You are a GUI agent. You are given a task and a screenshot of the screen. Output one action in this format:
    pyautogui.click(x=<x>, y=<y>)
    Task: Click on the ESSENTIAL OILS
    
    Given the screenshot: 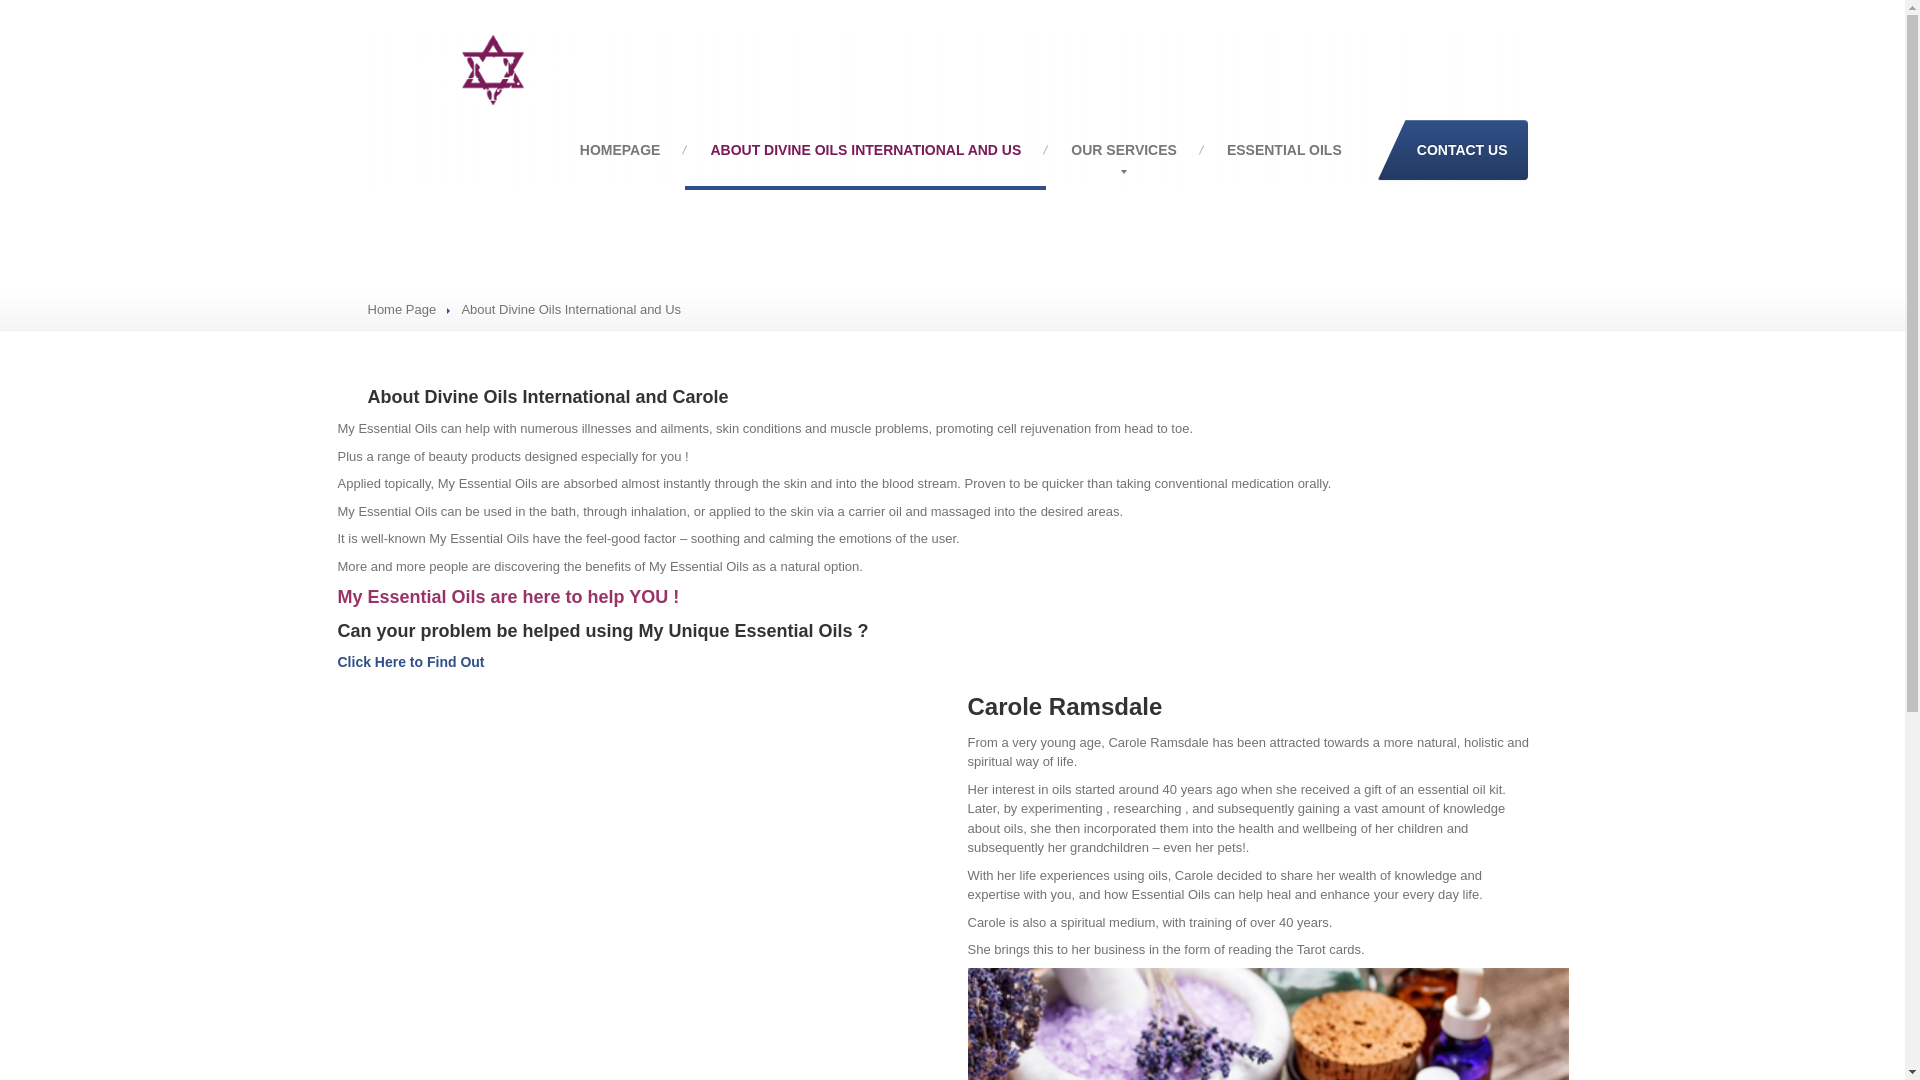 What is the action you would take?
    pyautogui.click(x=1284, y=150)
    